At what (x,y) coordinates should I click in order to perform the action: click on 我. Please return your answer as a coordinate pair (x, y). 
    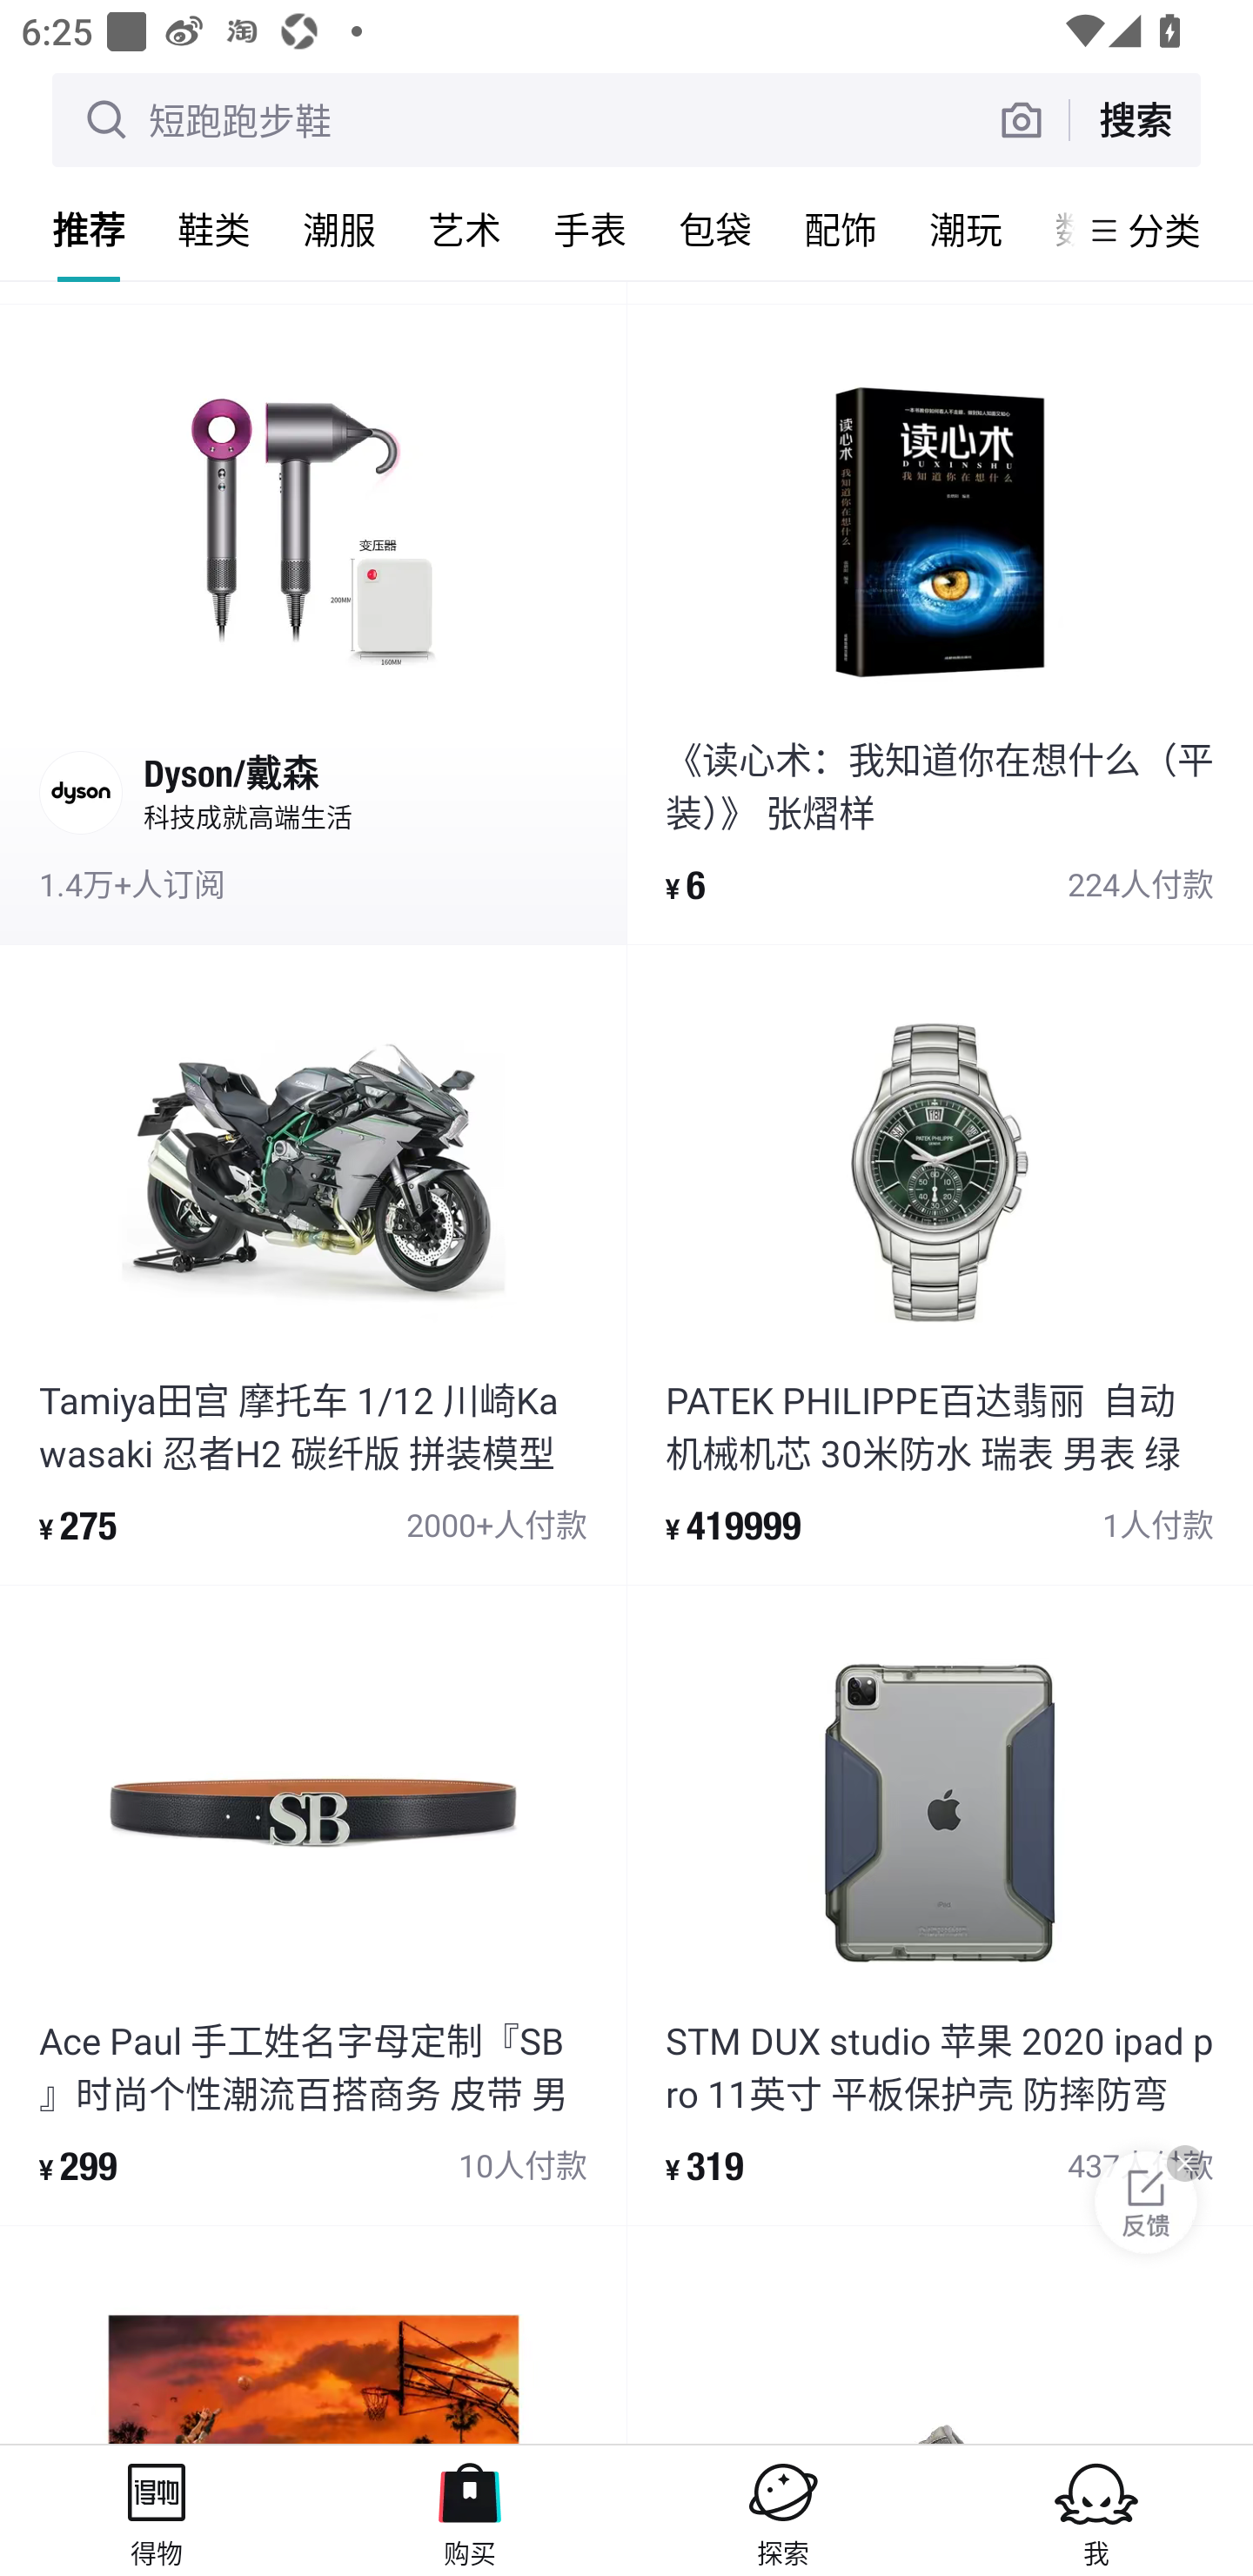
    Looking at the image, I should click on (1096, 2510).